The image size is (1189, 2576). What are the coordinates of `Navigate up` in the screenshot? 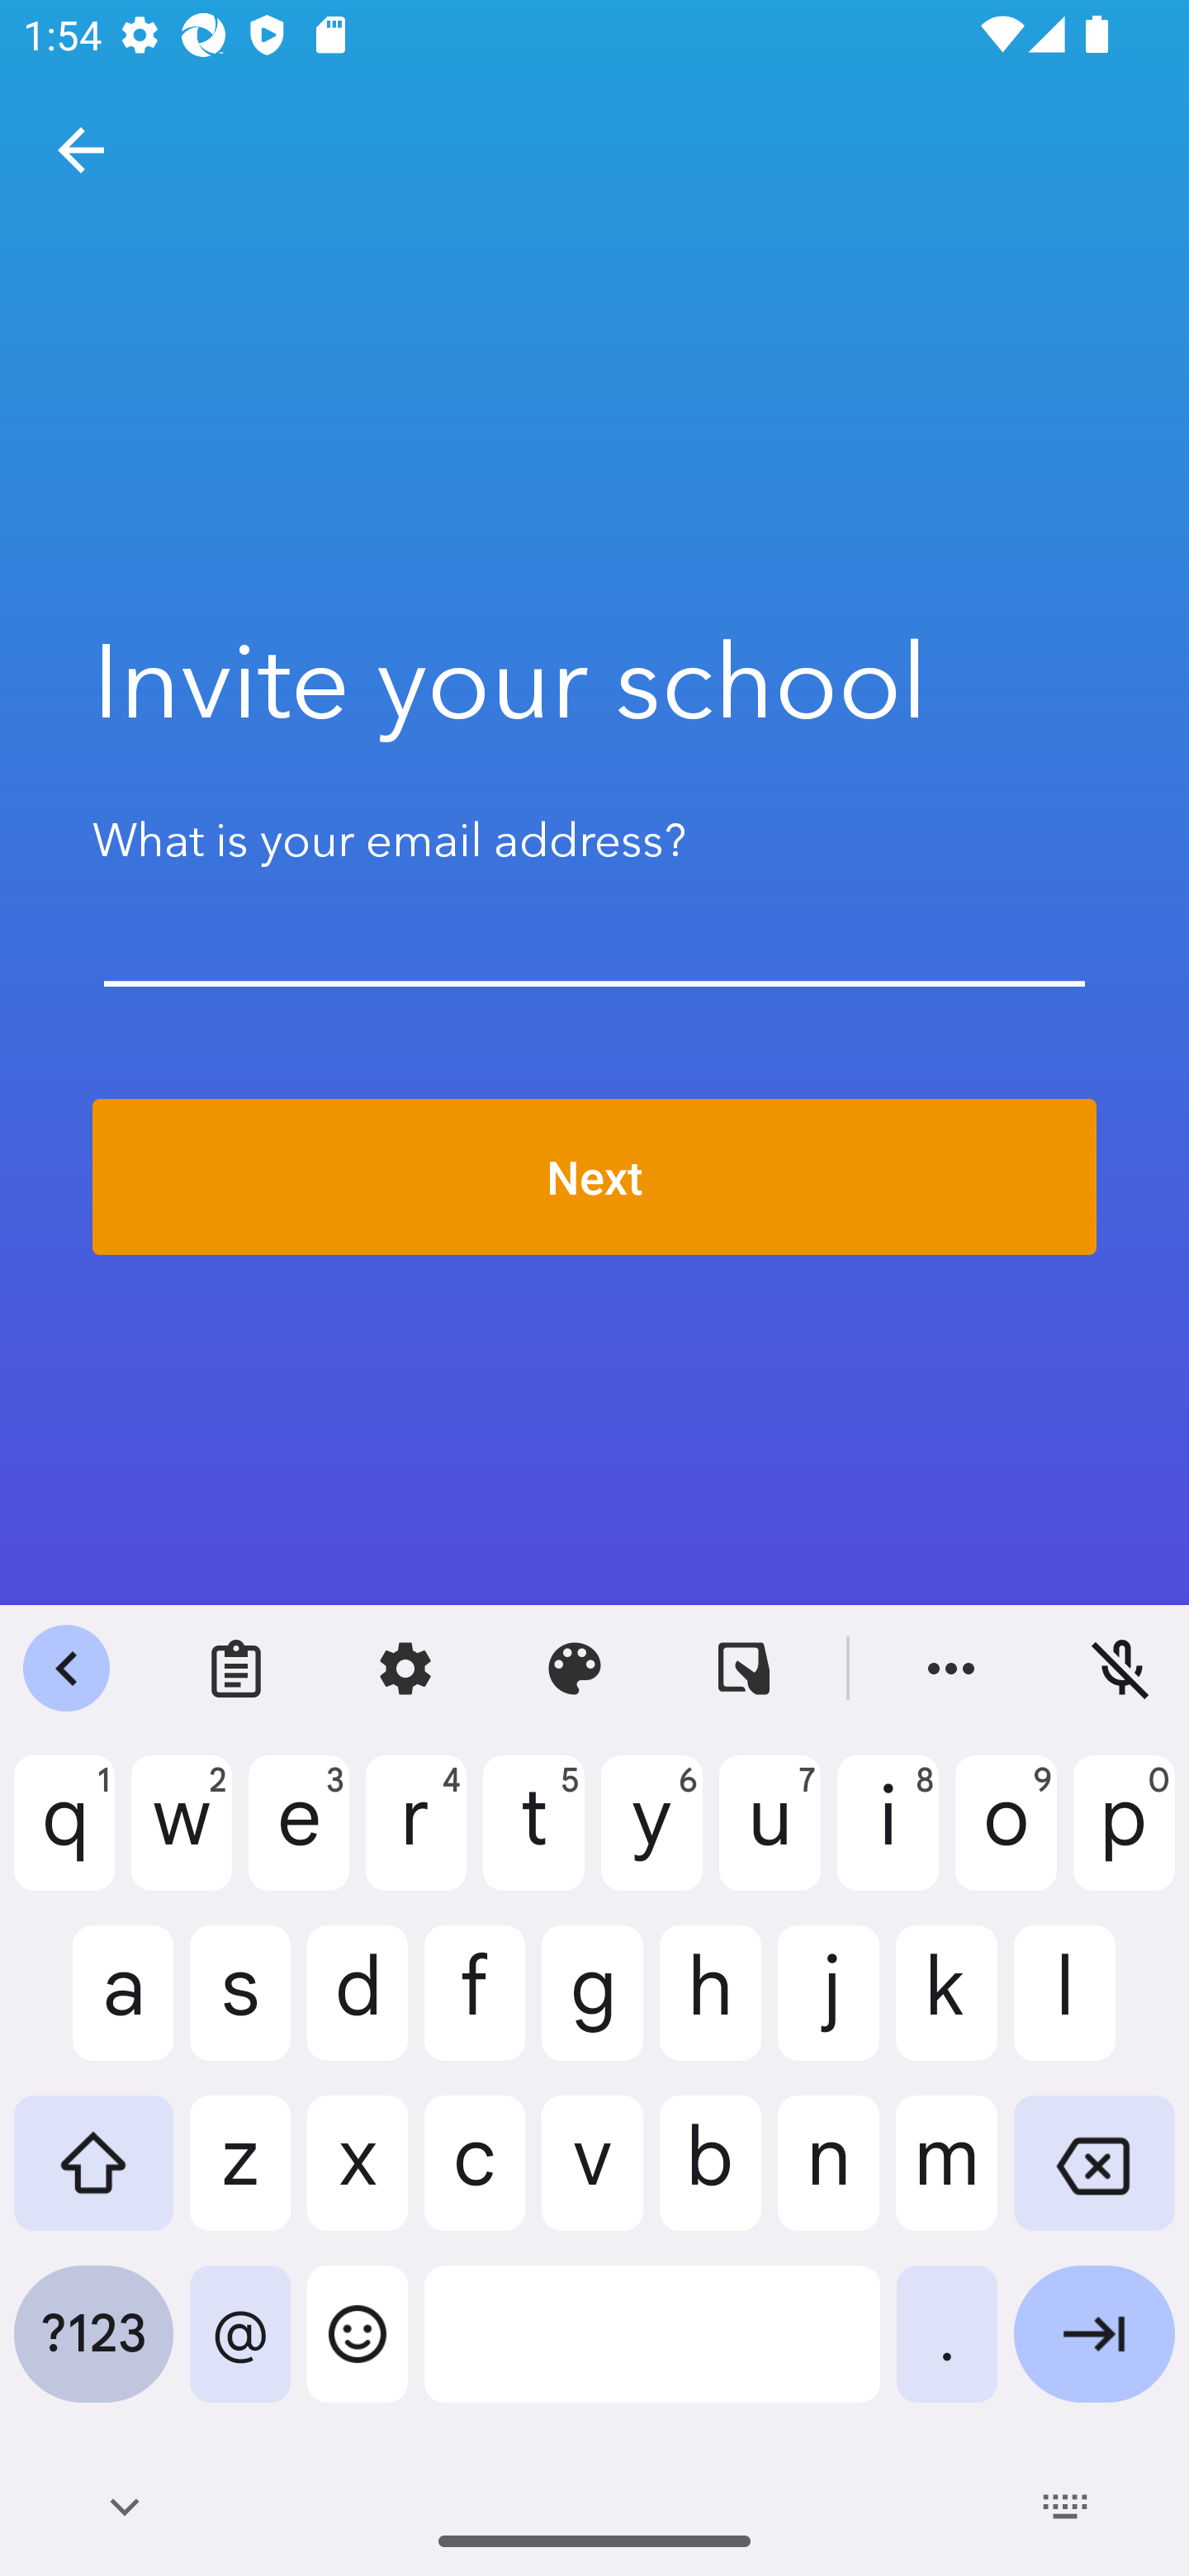 It's located at (81, 150).